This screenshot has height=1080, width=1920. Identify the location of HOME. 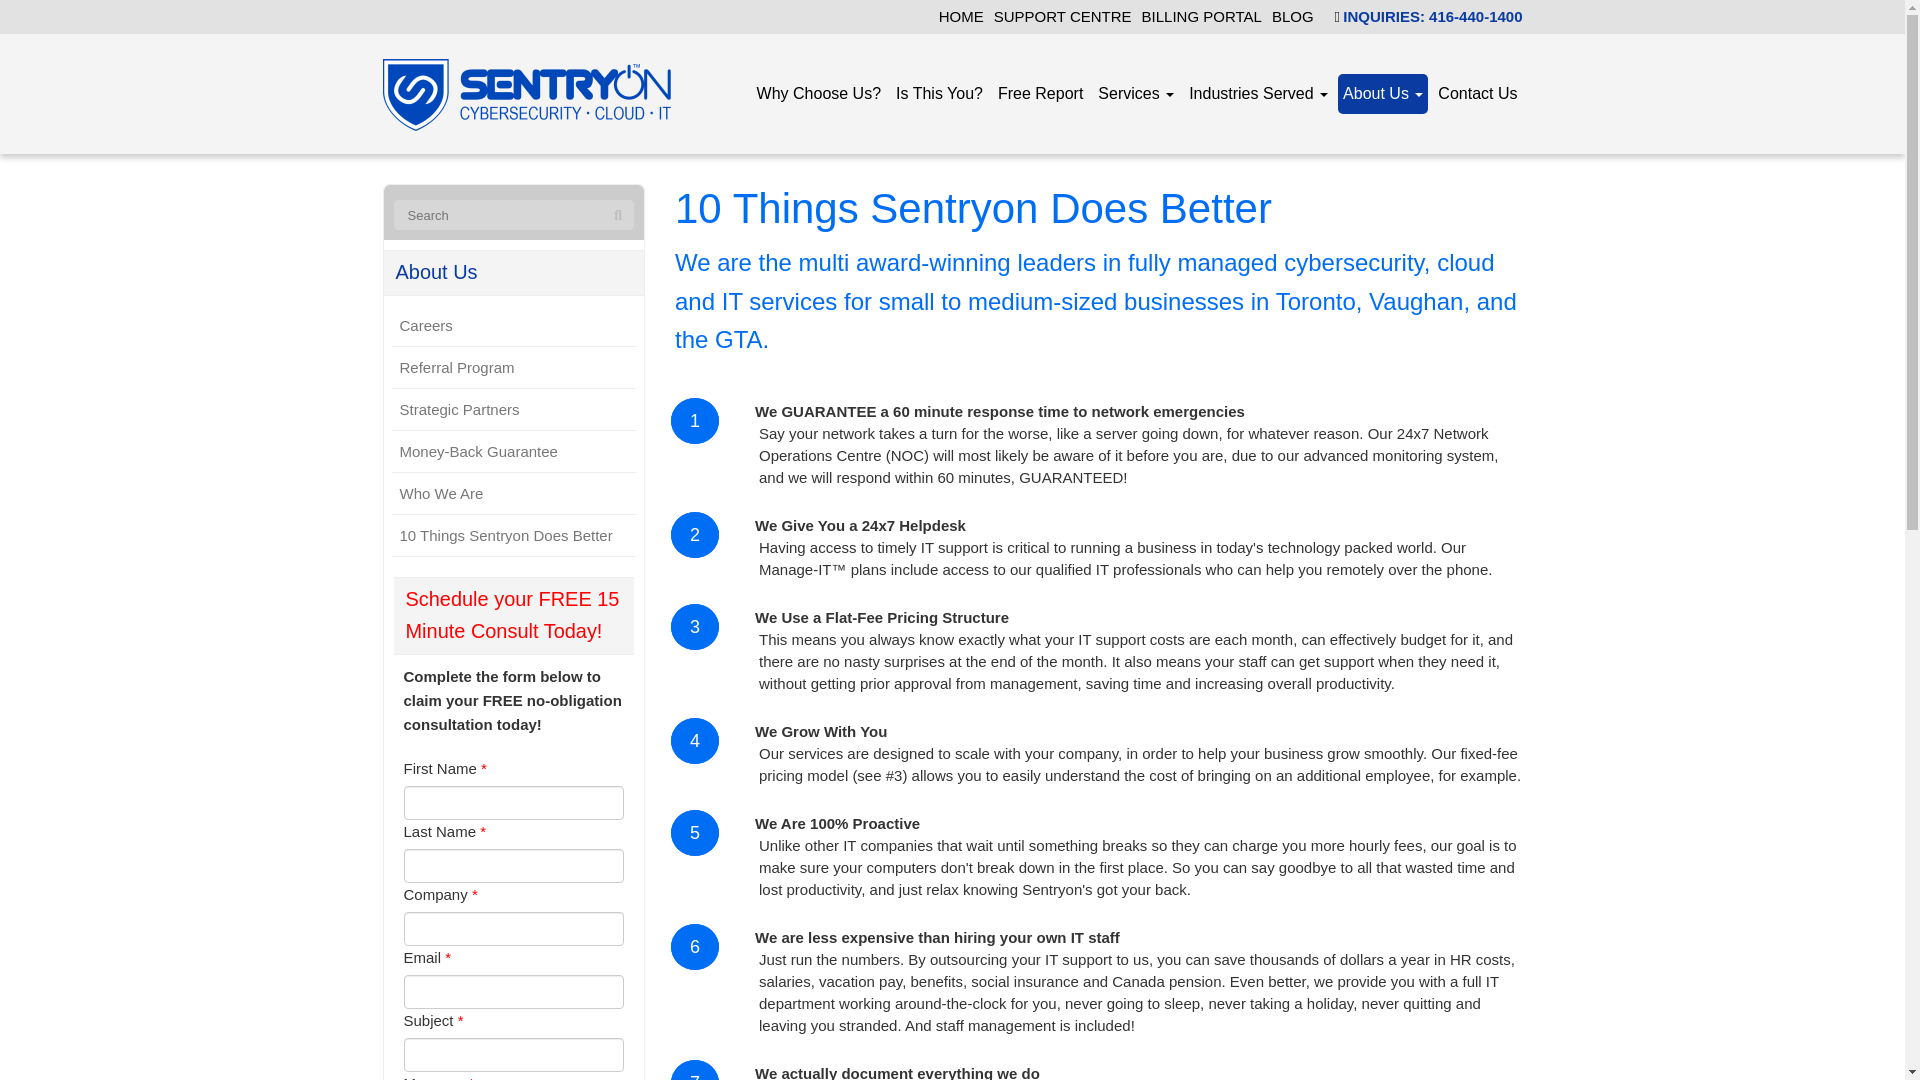
(960, 16).